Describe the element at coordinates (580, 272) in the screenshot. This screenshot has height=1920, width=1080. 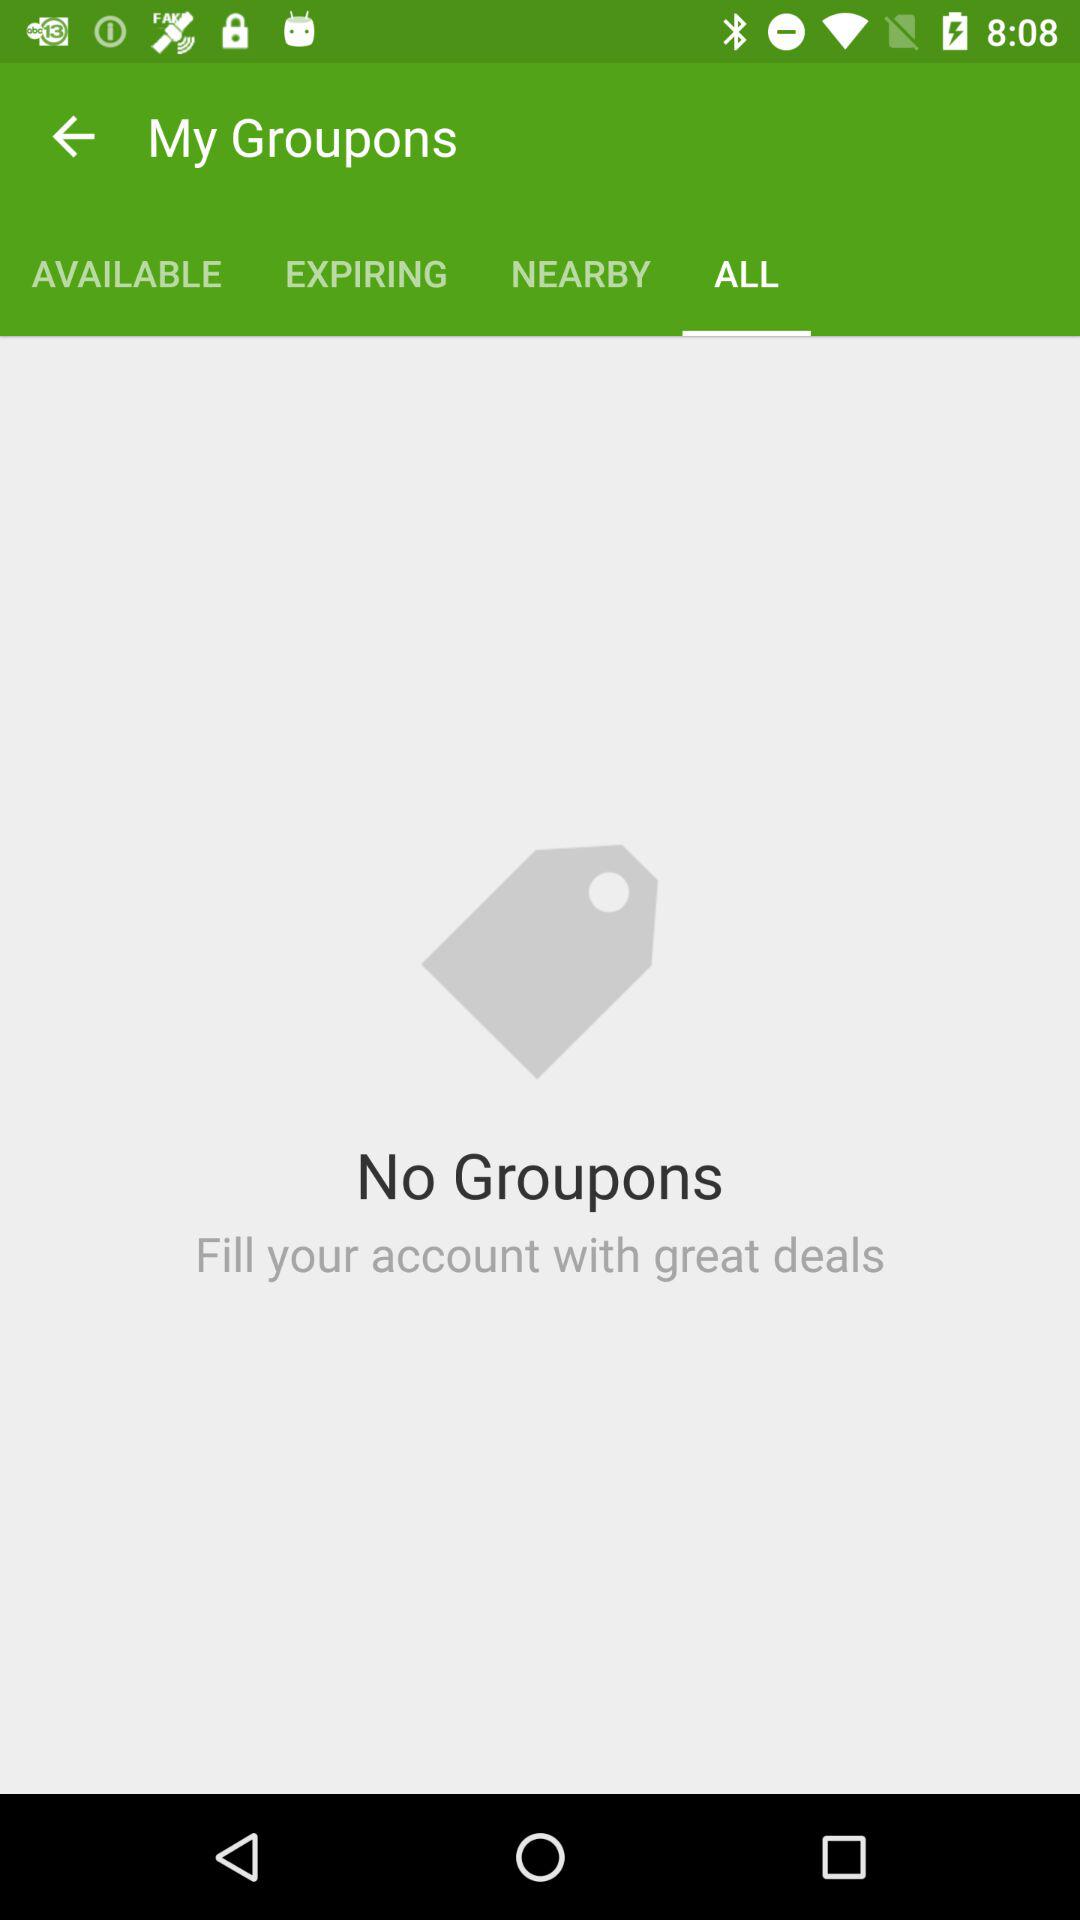
I see `choose icon below the my groupons icon` at that location.